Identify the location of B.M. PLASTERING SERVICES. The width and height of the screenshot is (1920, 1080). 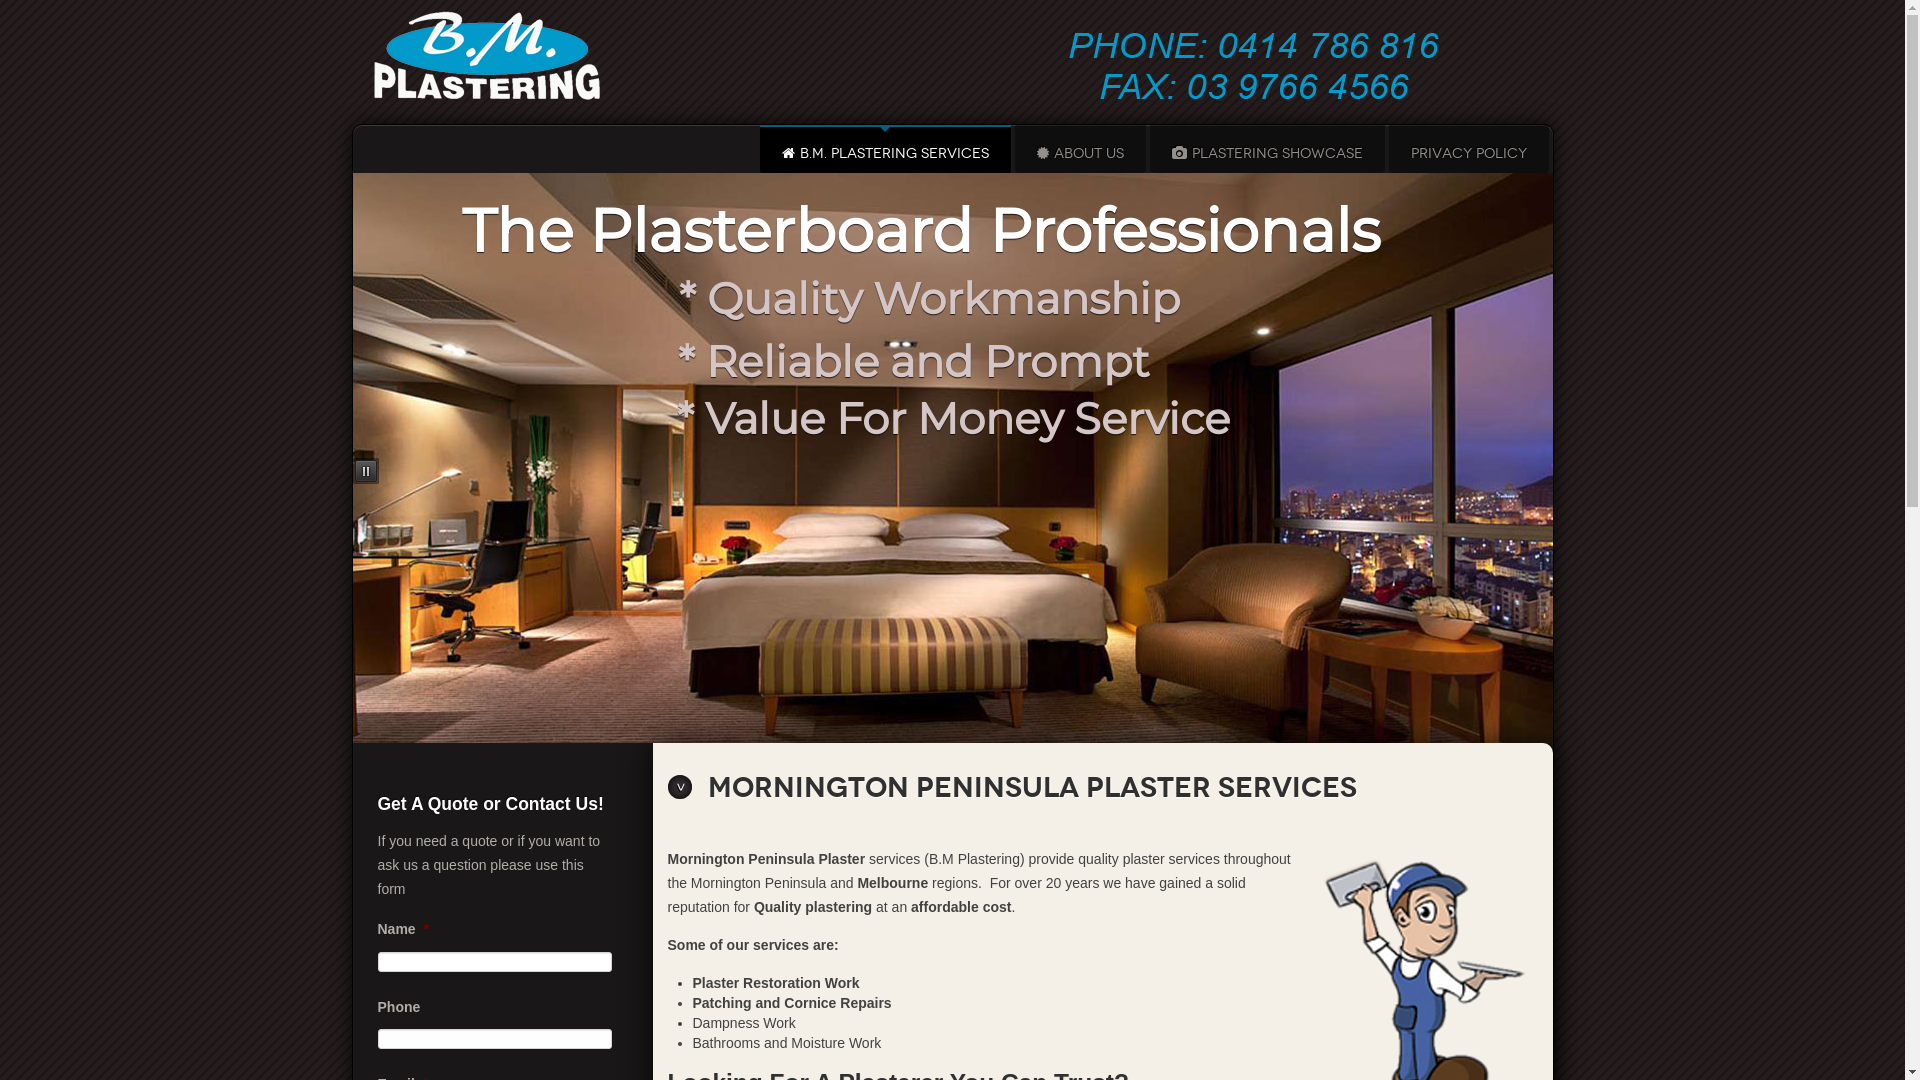
(886, 154).